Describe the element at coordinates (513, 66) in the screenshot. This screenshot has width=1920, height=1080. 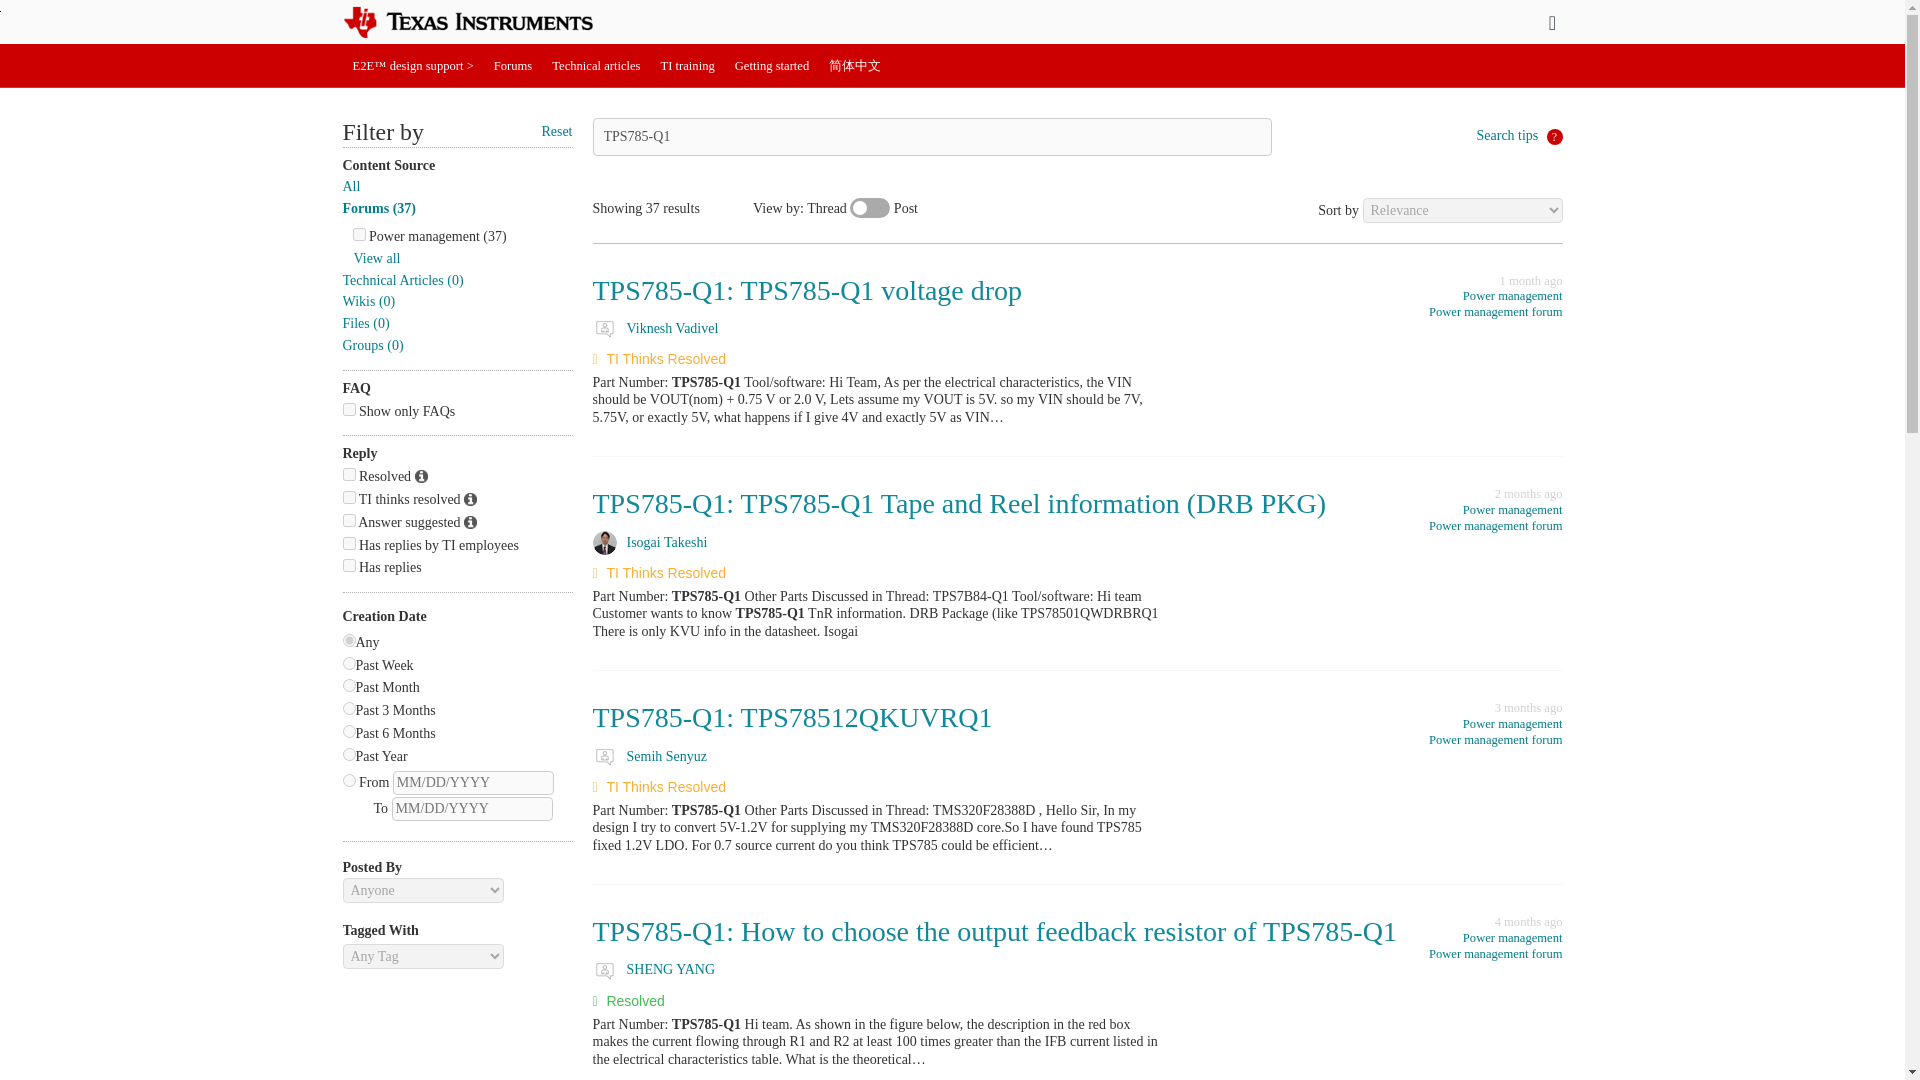
I see `Forums` at that location.